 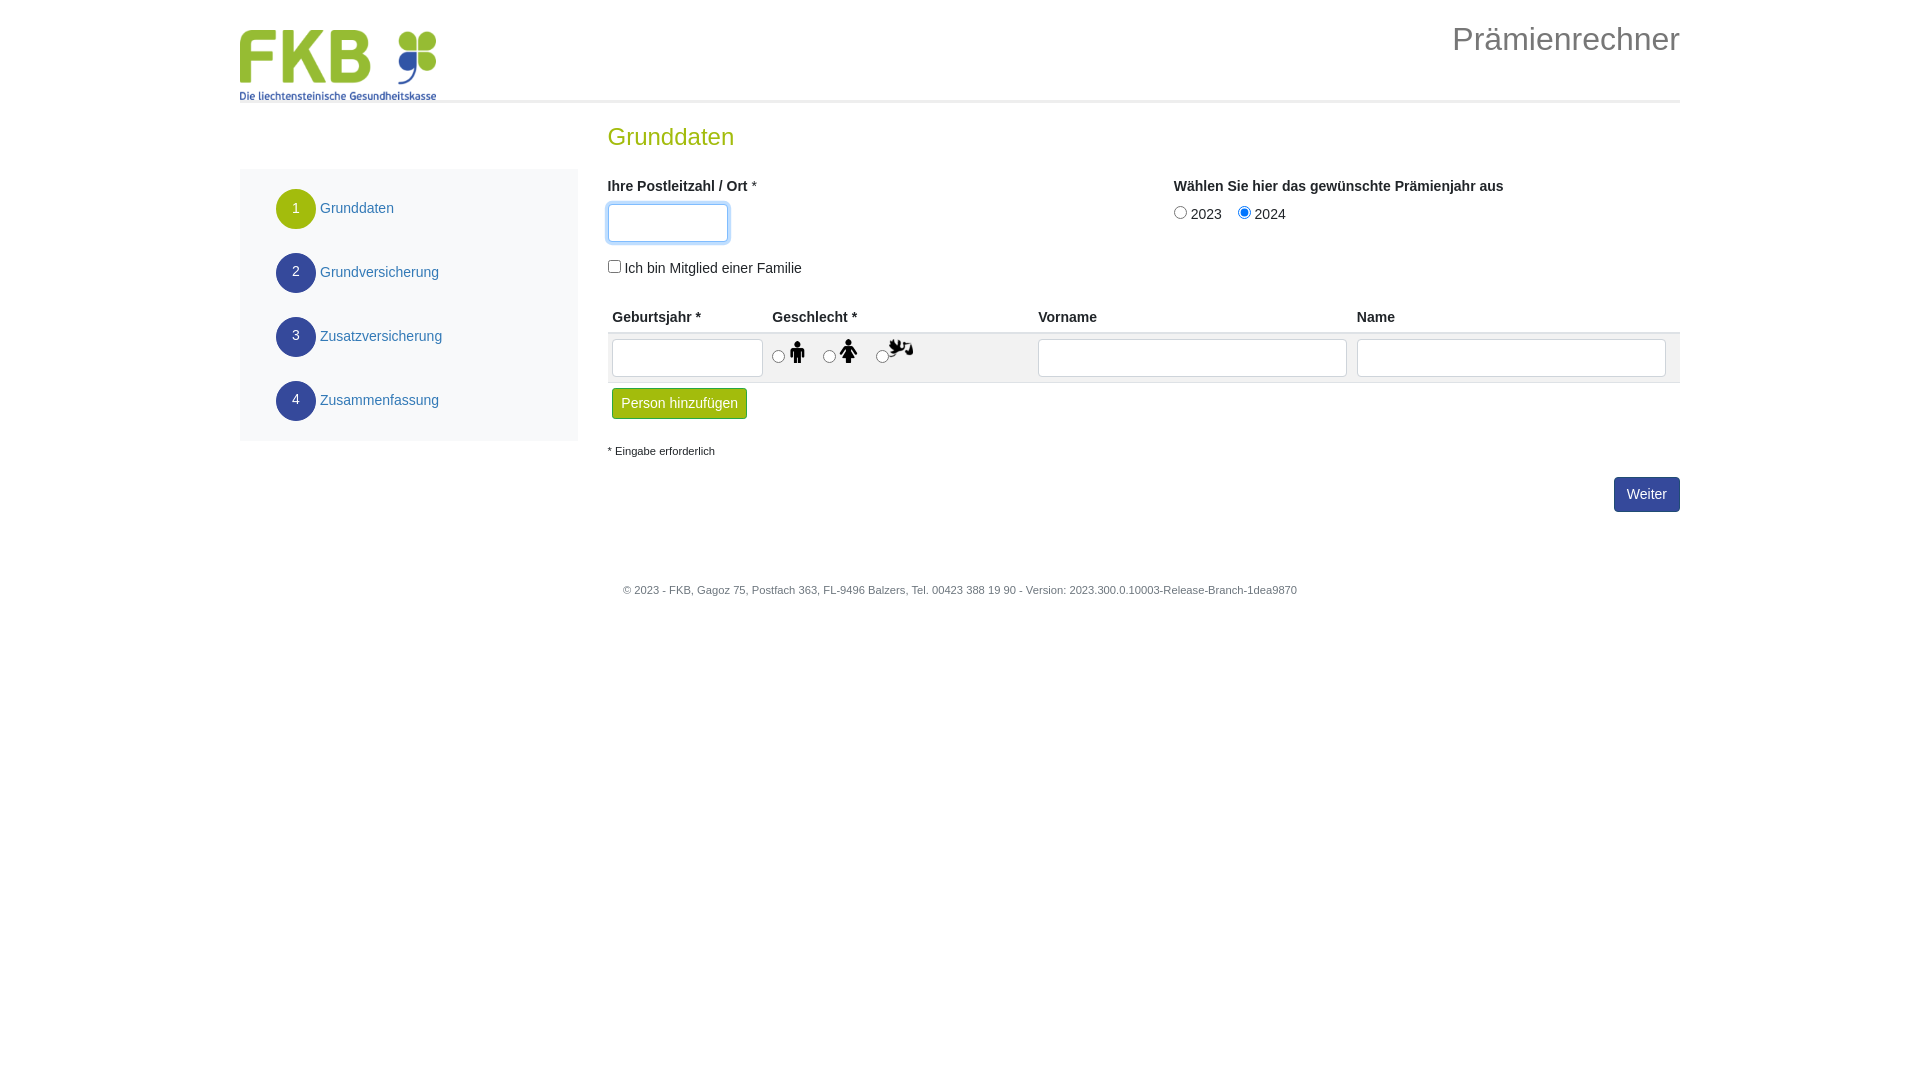 What do you see at coordinates (357, 273) in the screenshot?
I see `2Grundversicherung` at bounding box center [357, 273].